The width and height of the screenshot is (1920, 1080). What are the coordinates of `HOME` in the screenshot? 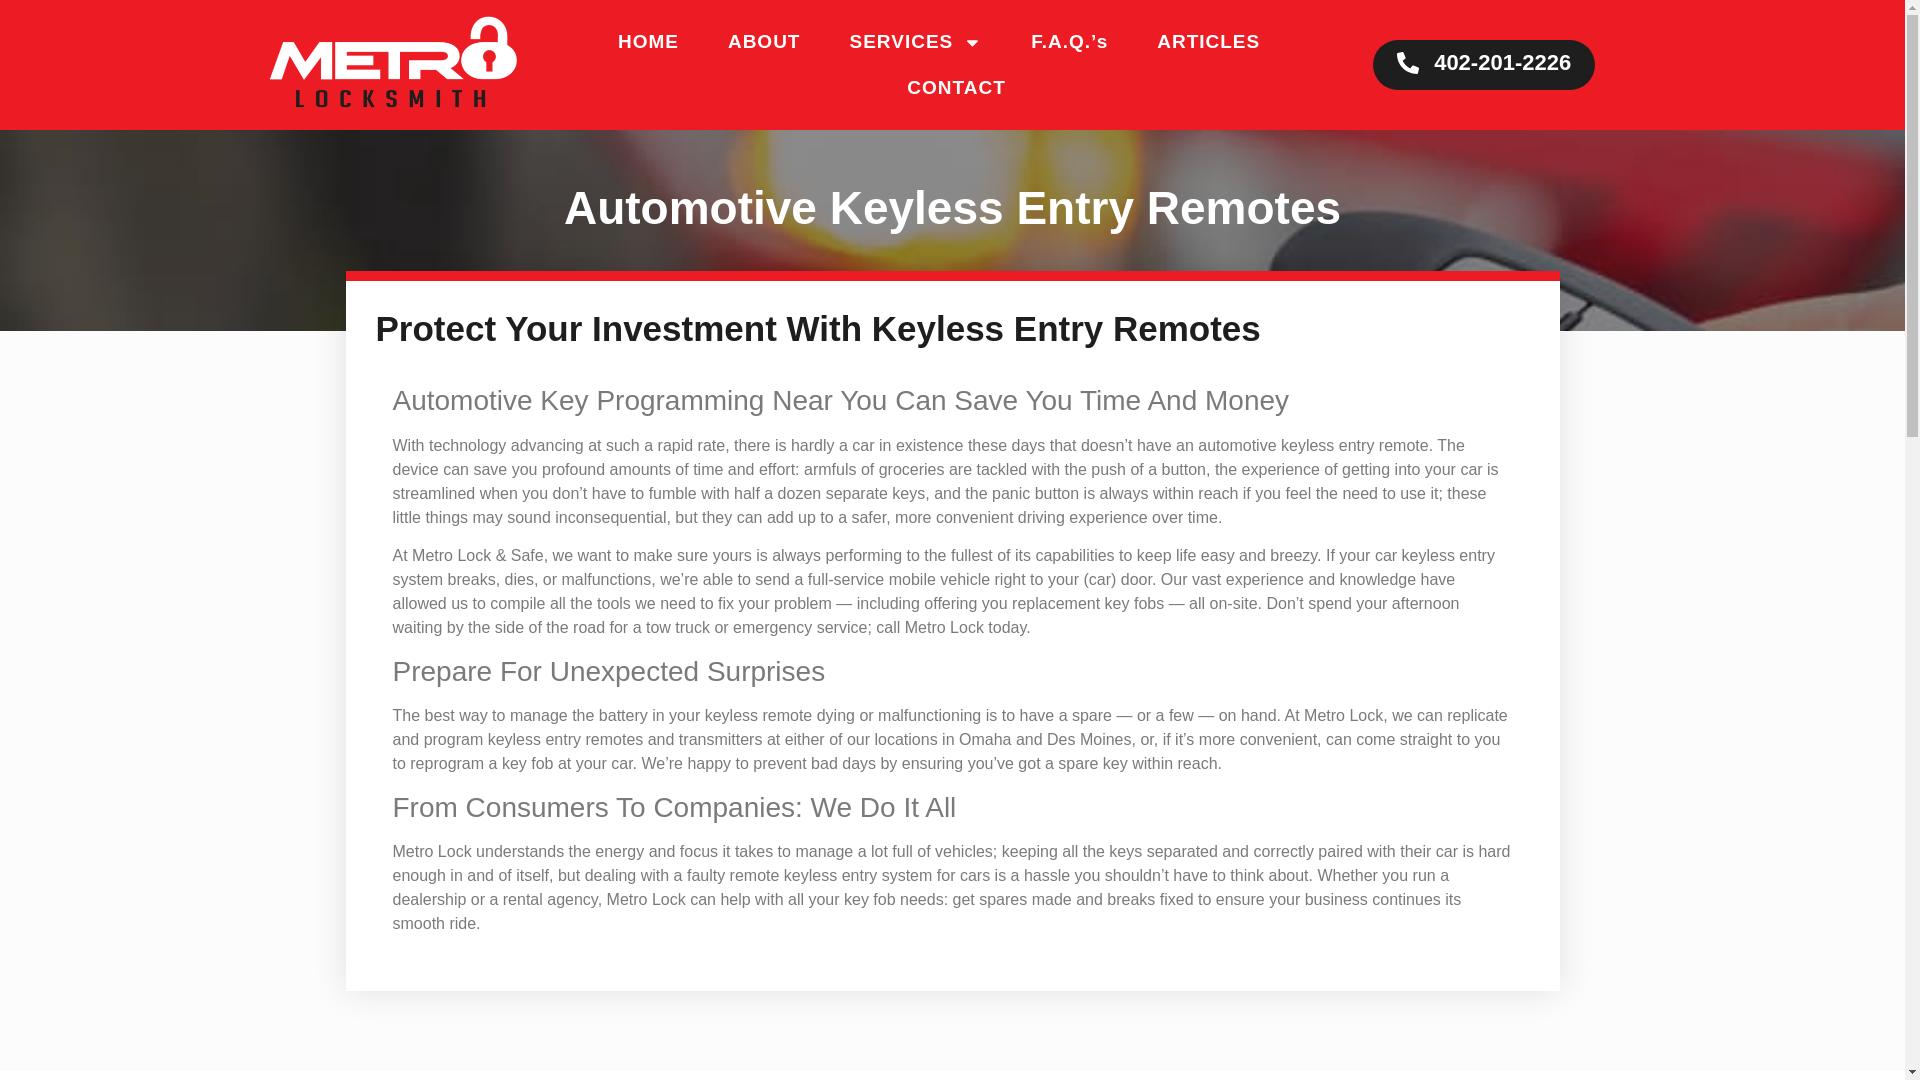 It's located at (648, 42).